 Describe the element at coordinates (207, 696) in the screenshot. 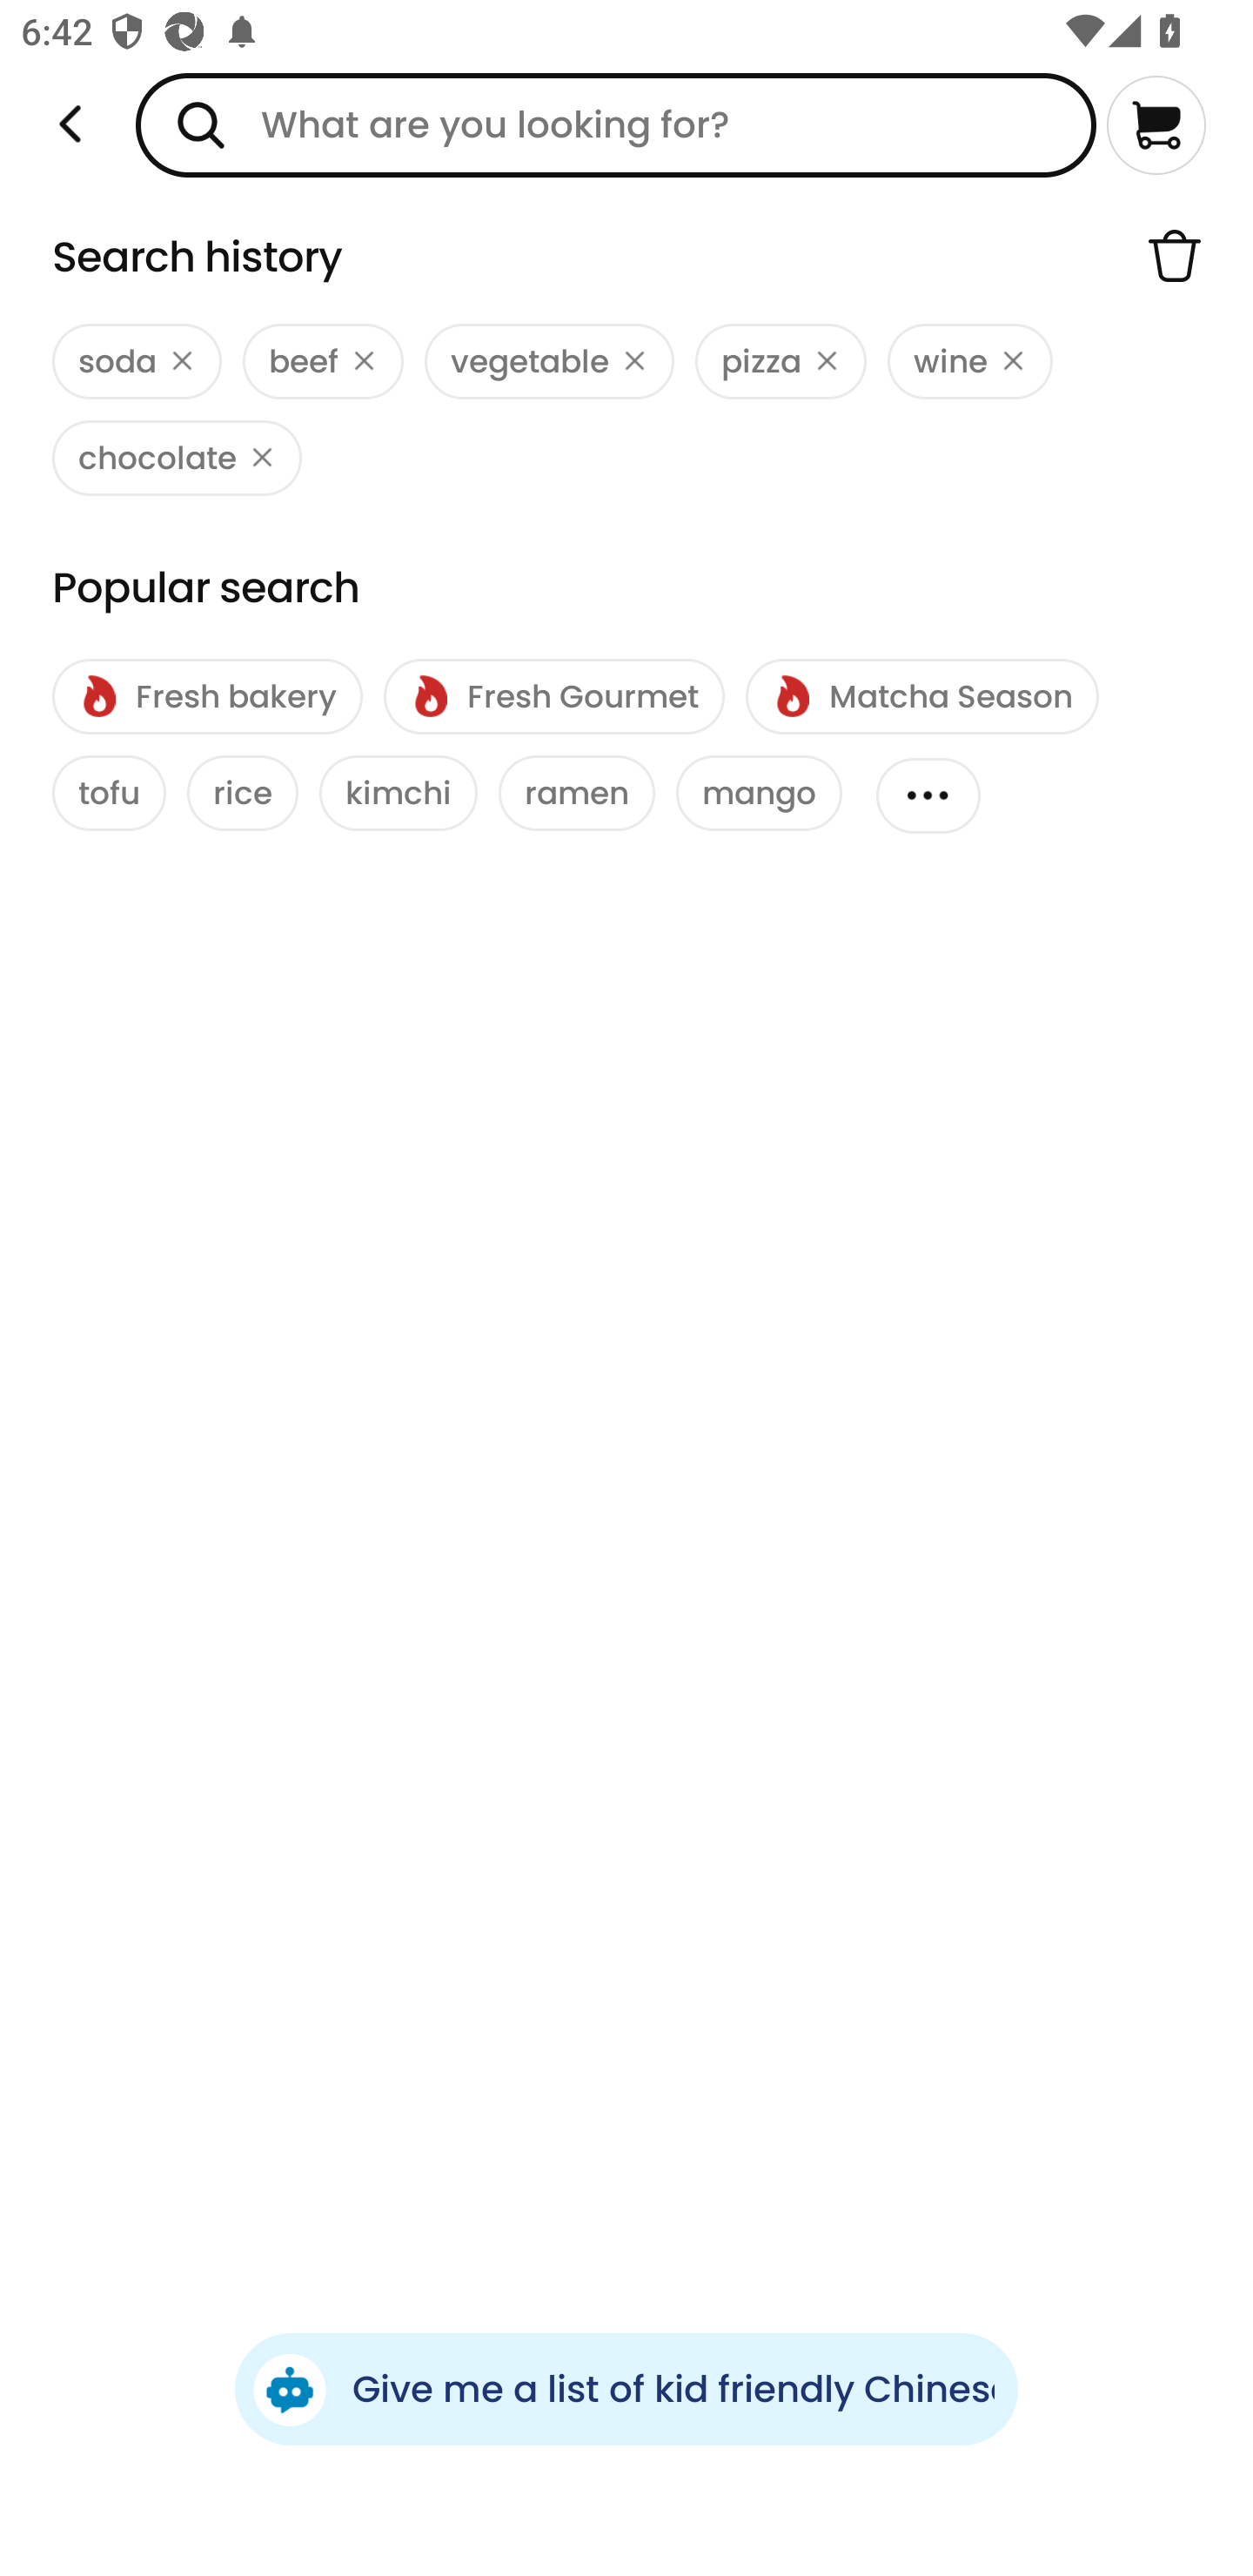

I see `Fresh bakery` at that location.